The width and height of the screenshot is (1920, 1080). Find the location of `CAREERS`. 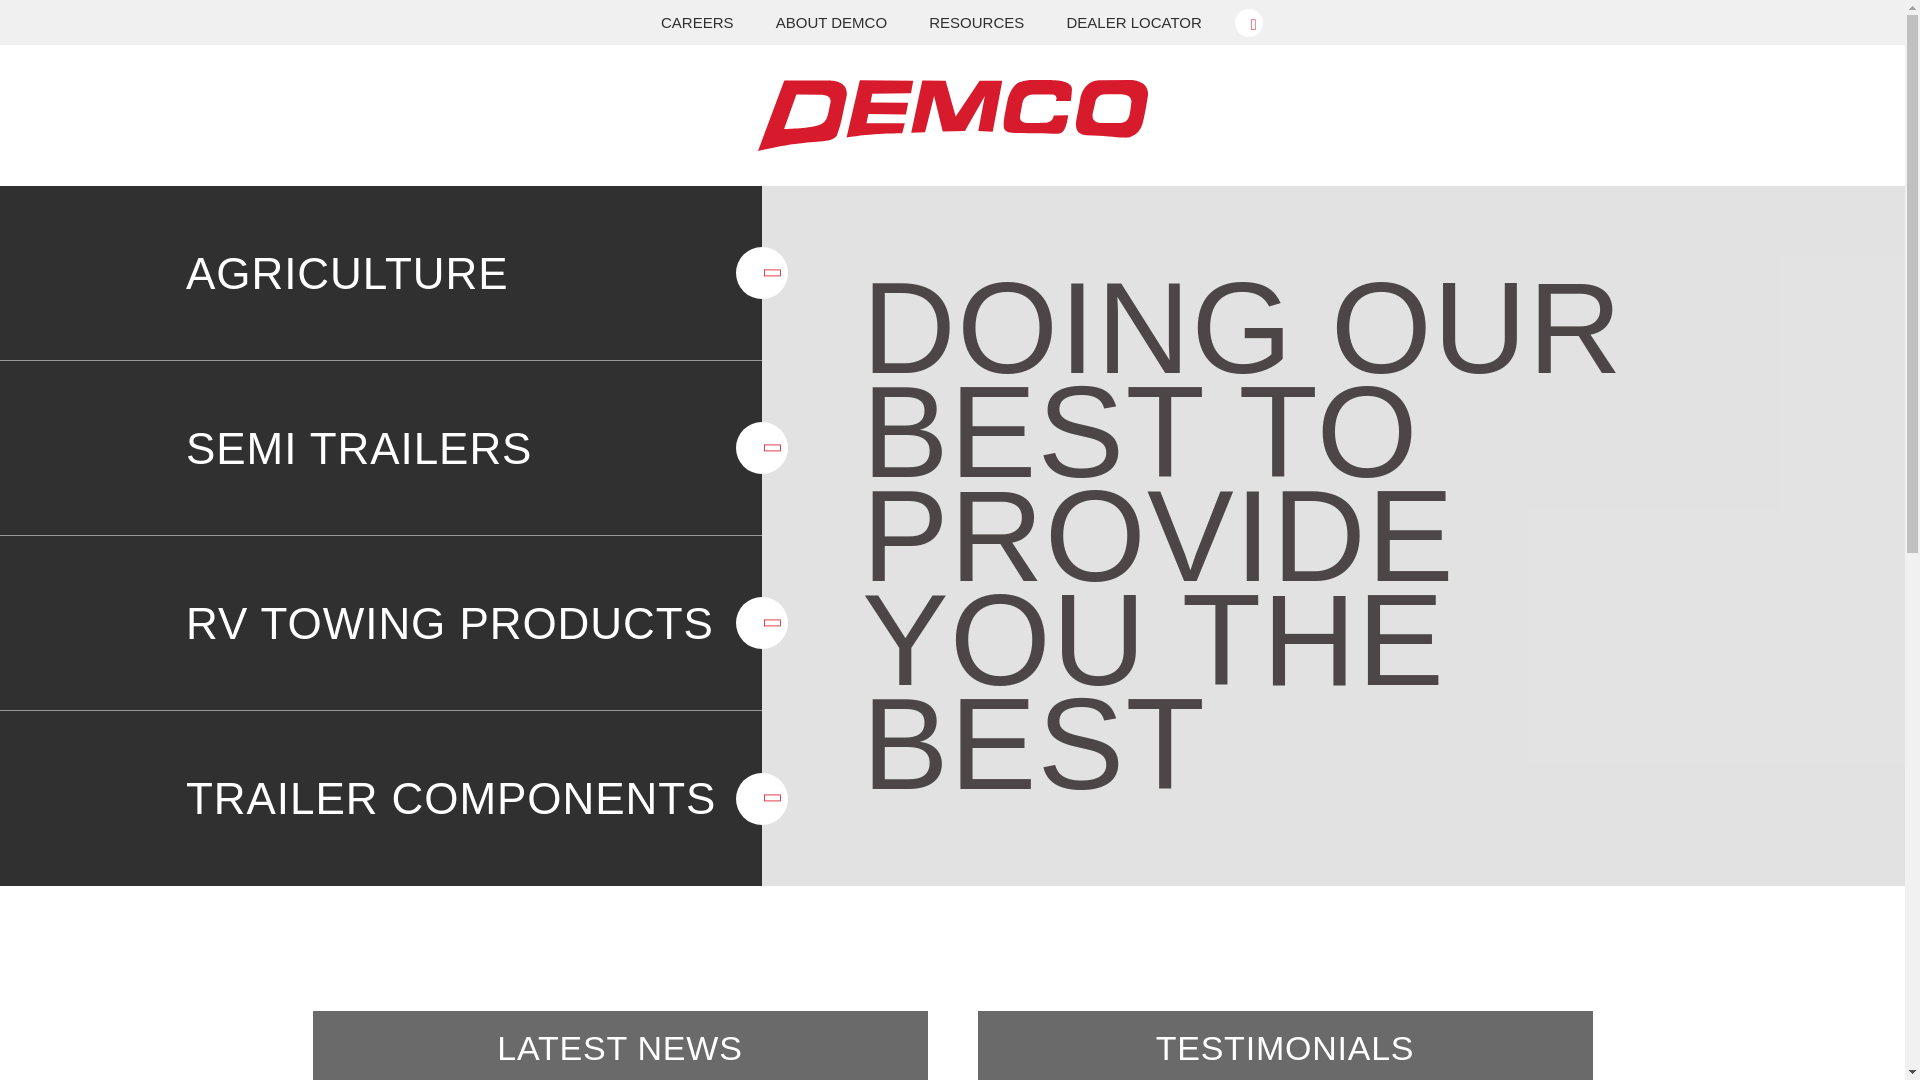

CAREERS is located at coordinates (696, 22).